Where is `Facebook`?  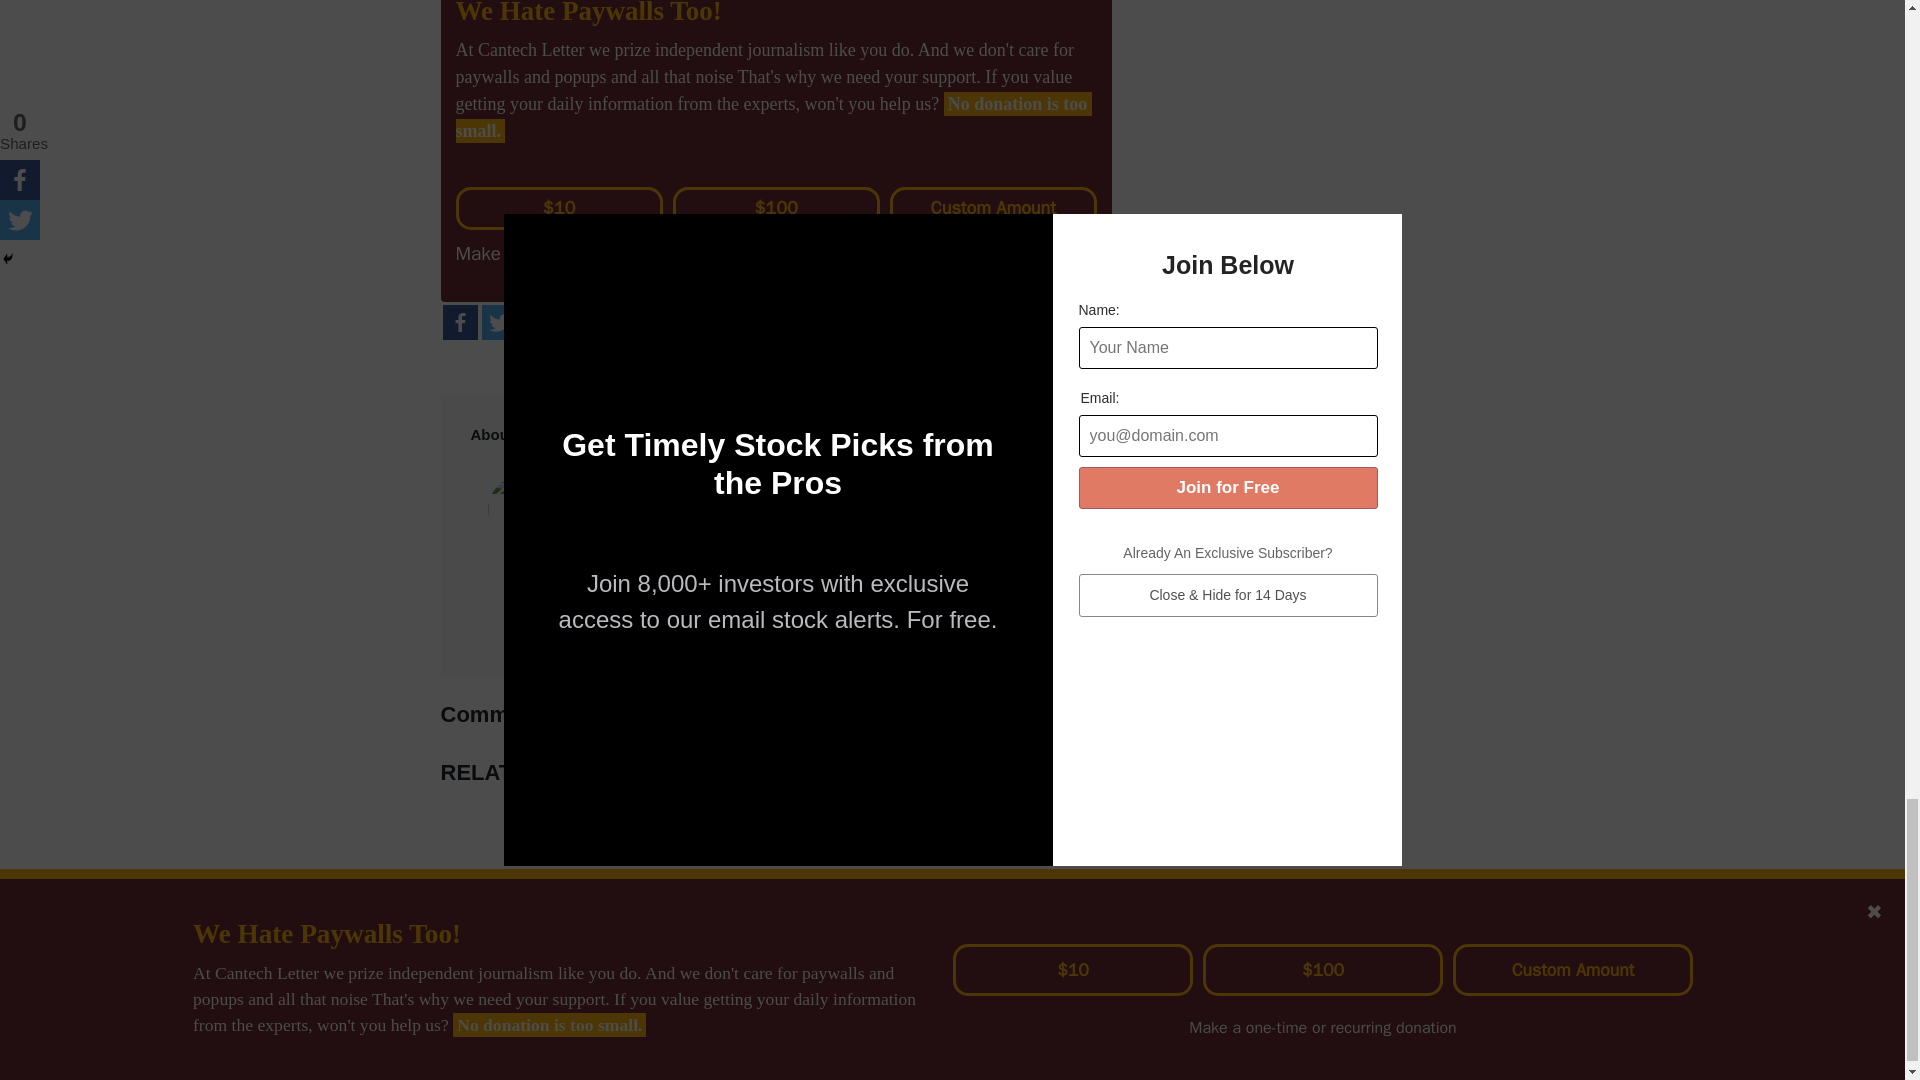 Facebook is located at coordinates (458, 322).